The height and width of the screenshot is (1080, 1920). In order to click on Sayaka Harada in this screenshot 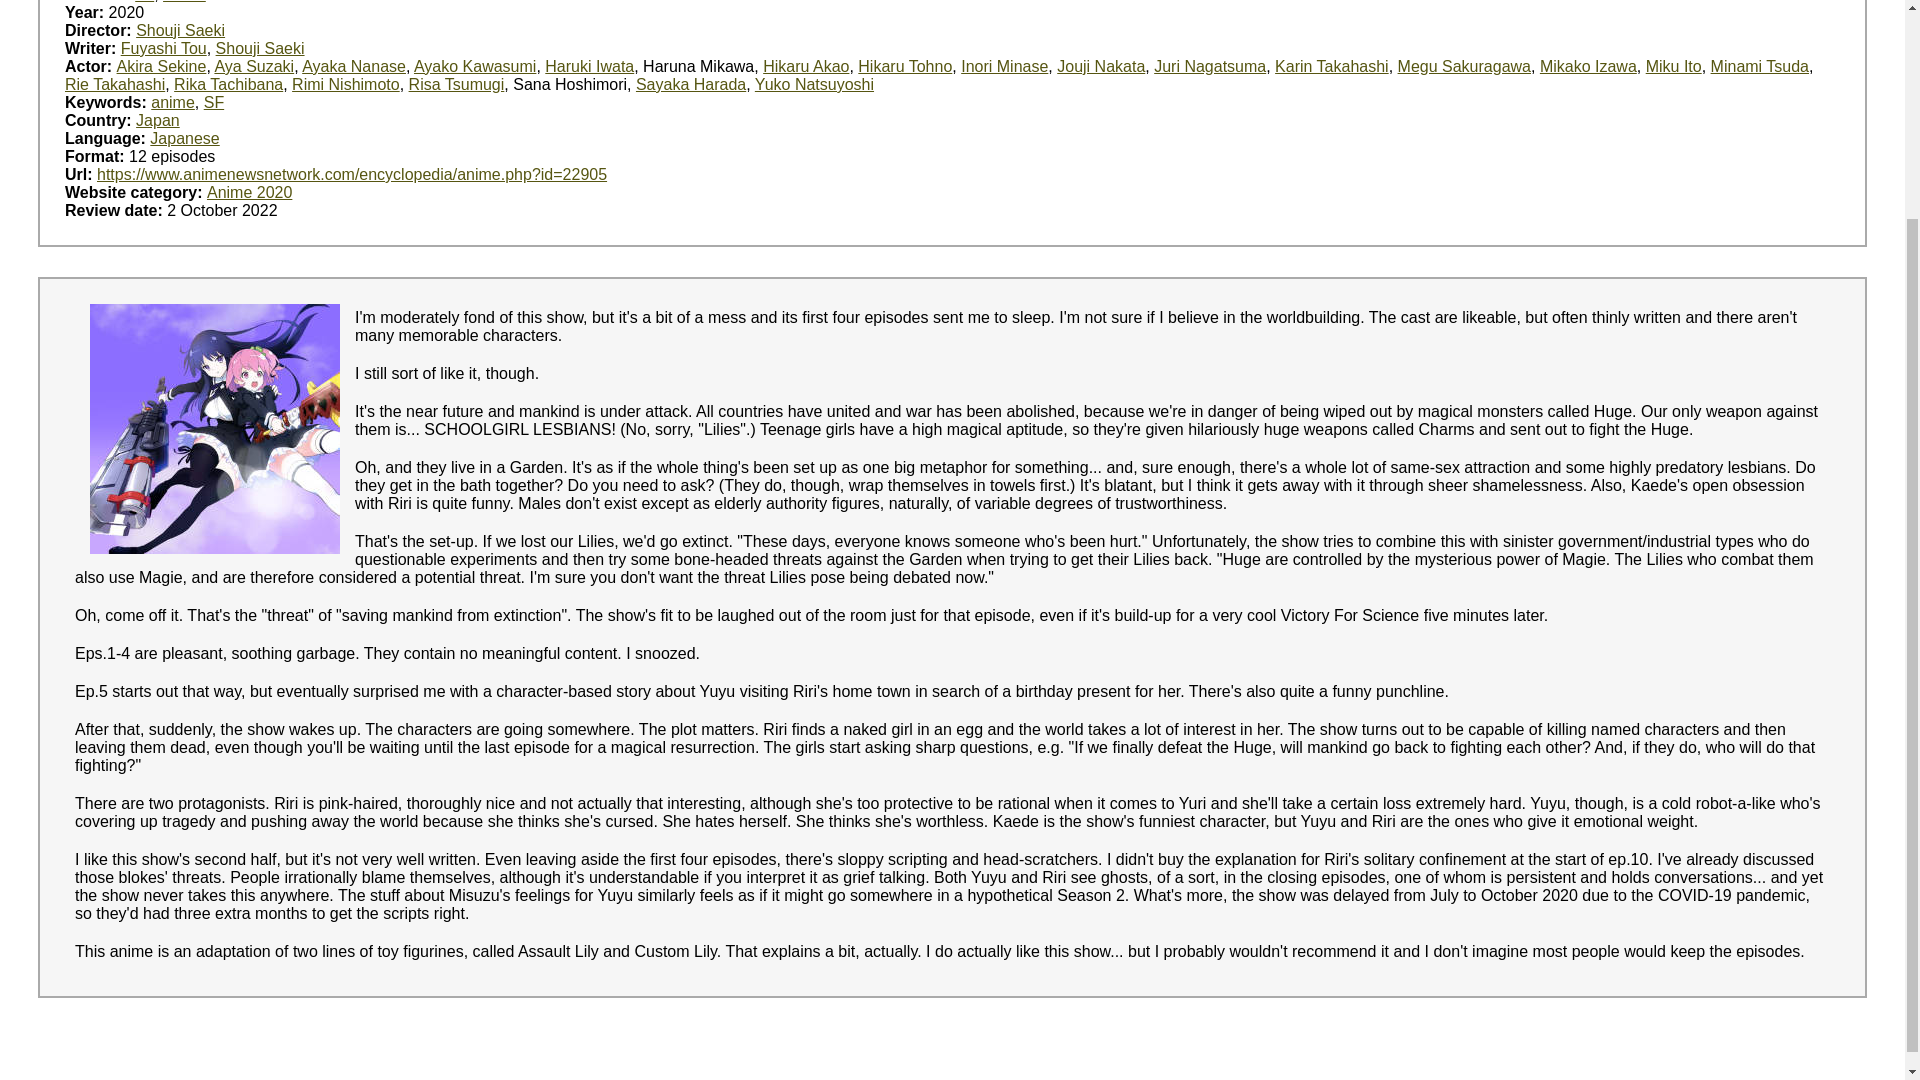, I will do `click(690, 84)`.